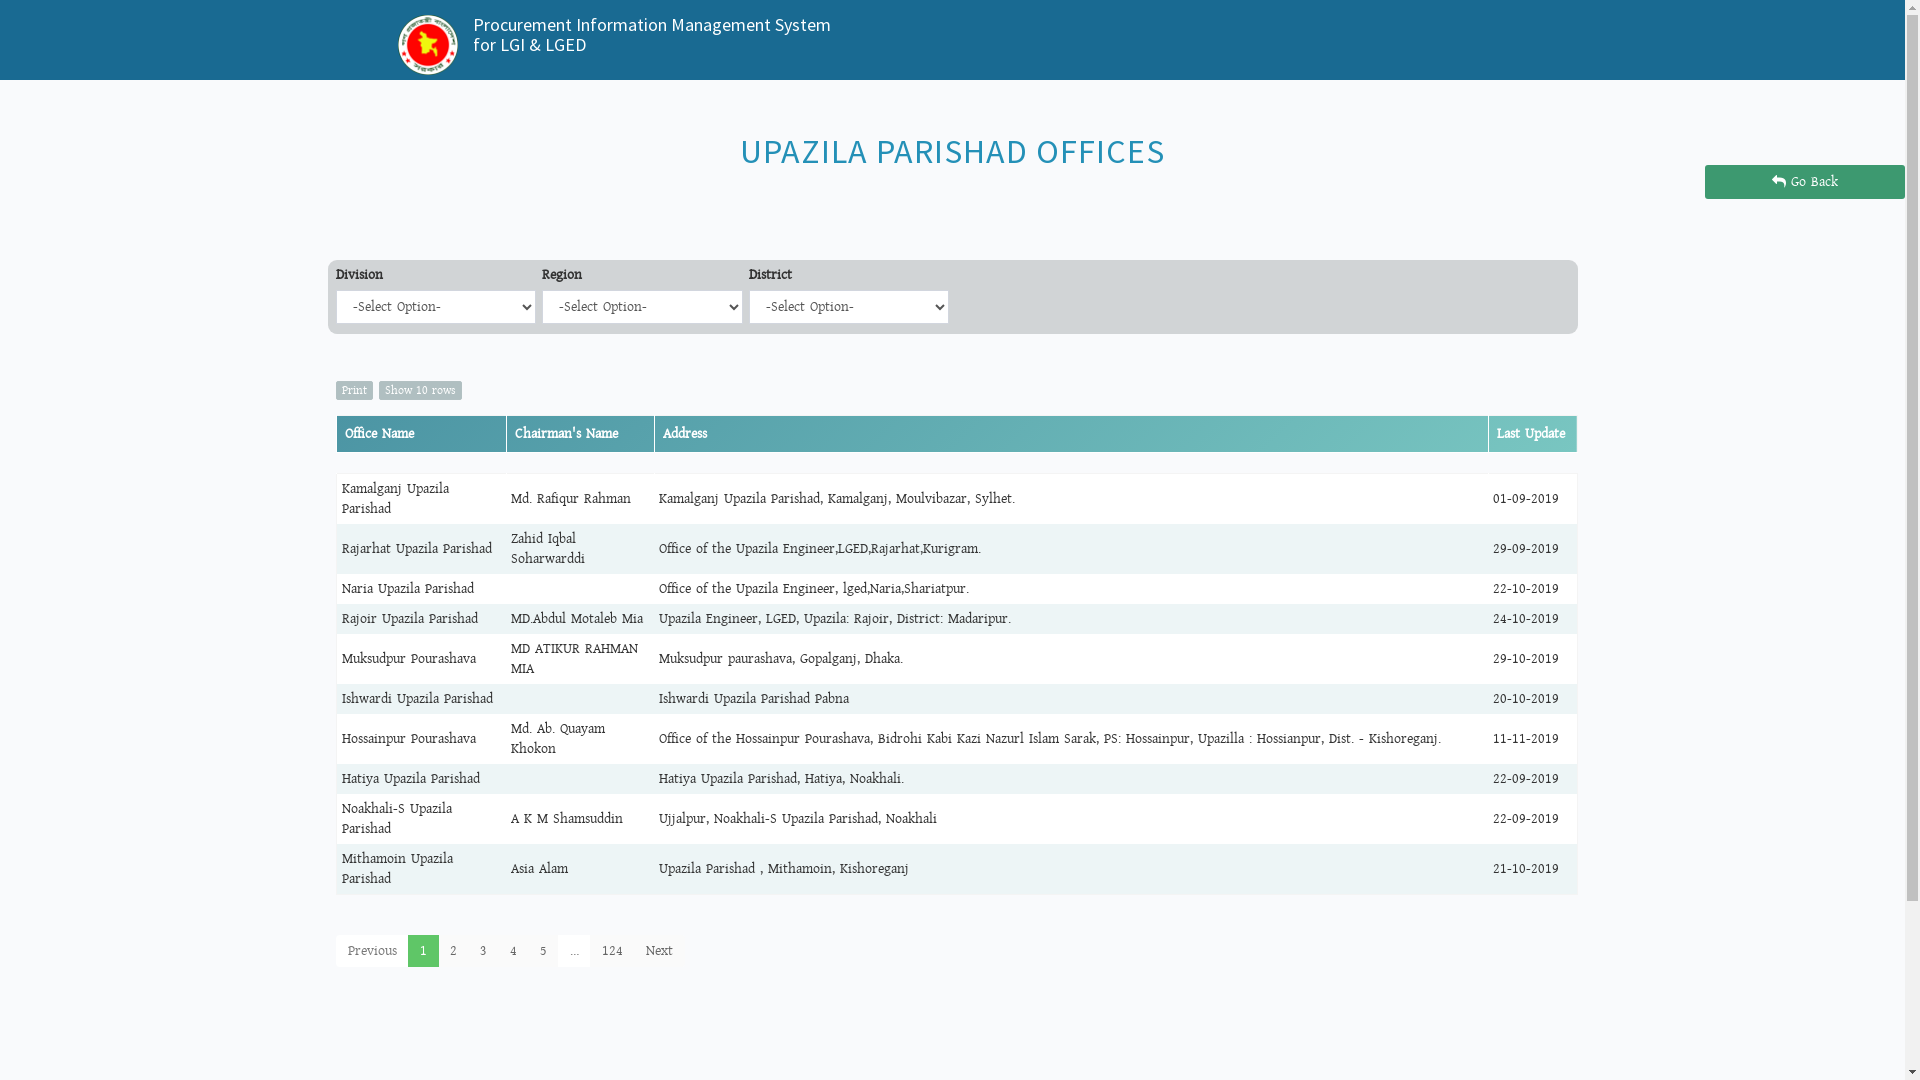  What do you see at coordinates (612, 951) in the screenshot?
I see `124` at bounding box center [612, 951].